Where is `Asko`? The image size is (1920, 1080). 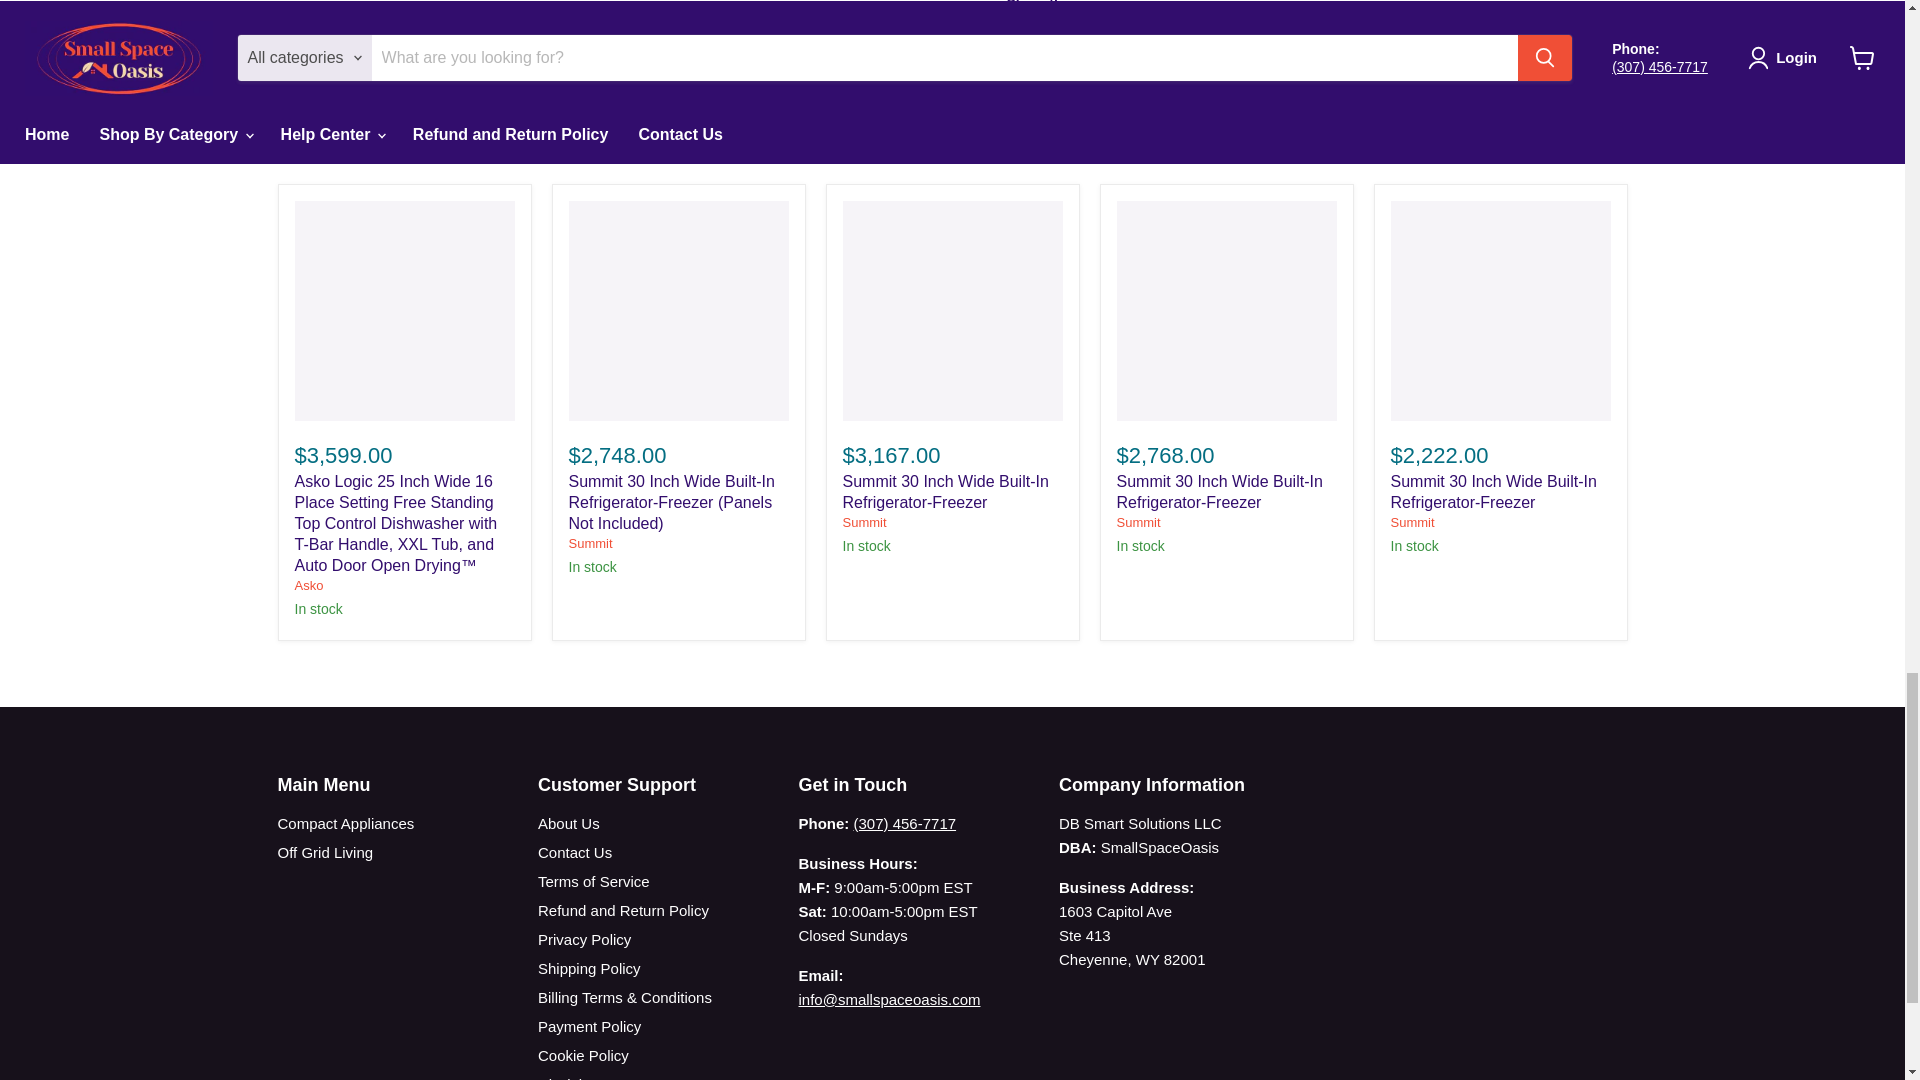 Asko is located at coordinates (308, 584).